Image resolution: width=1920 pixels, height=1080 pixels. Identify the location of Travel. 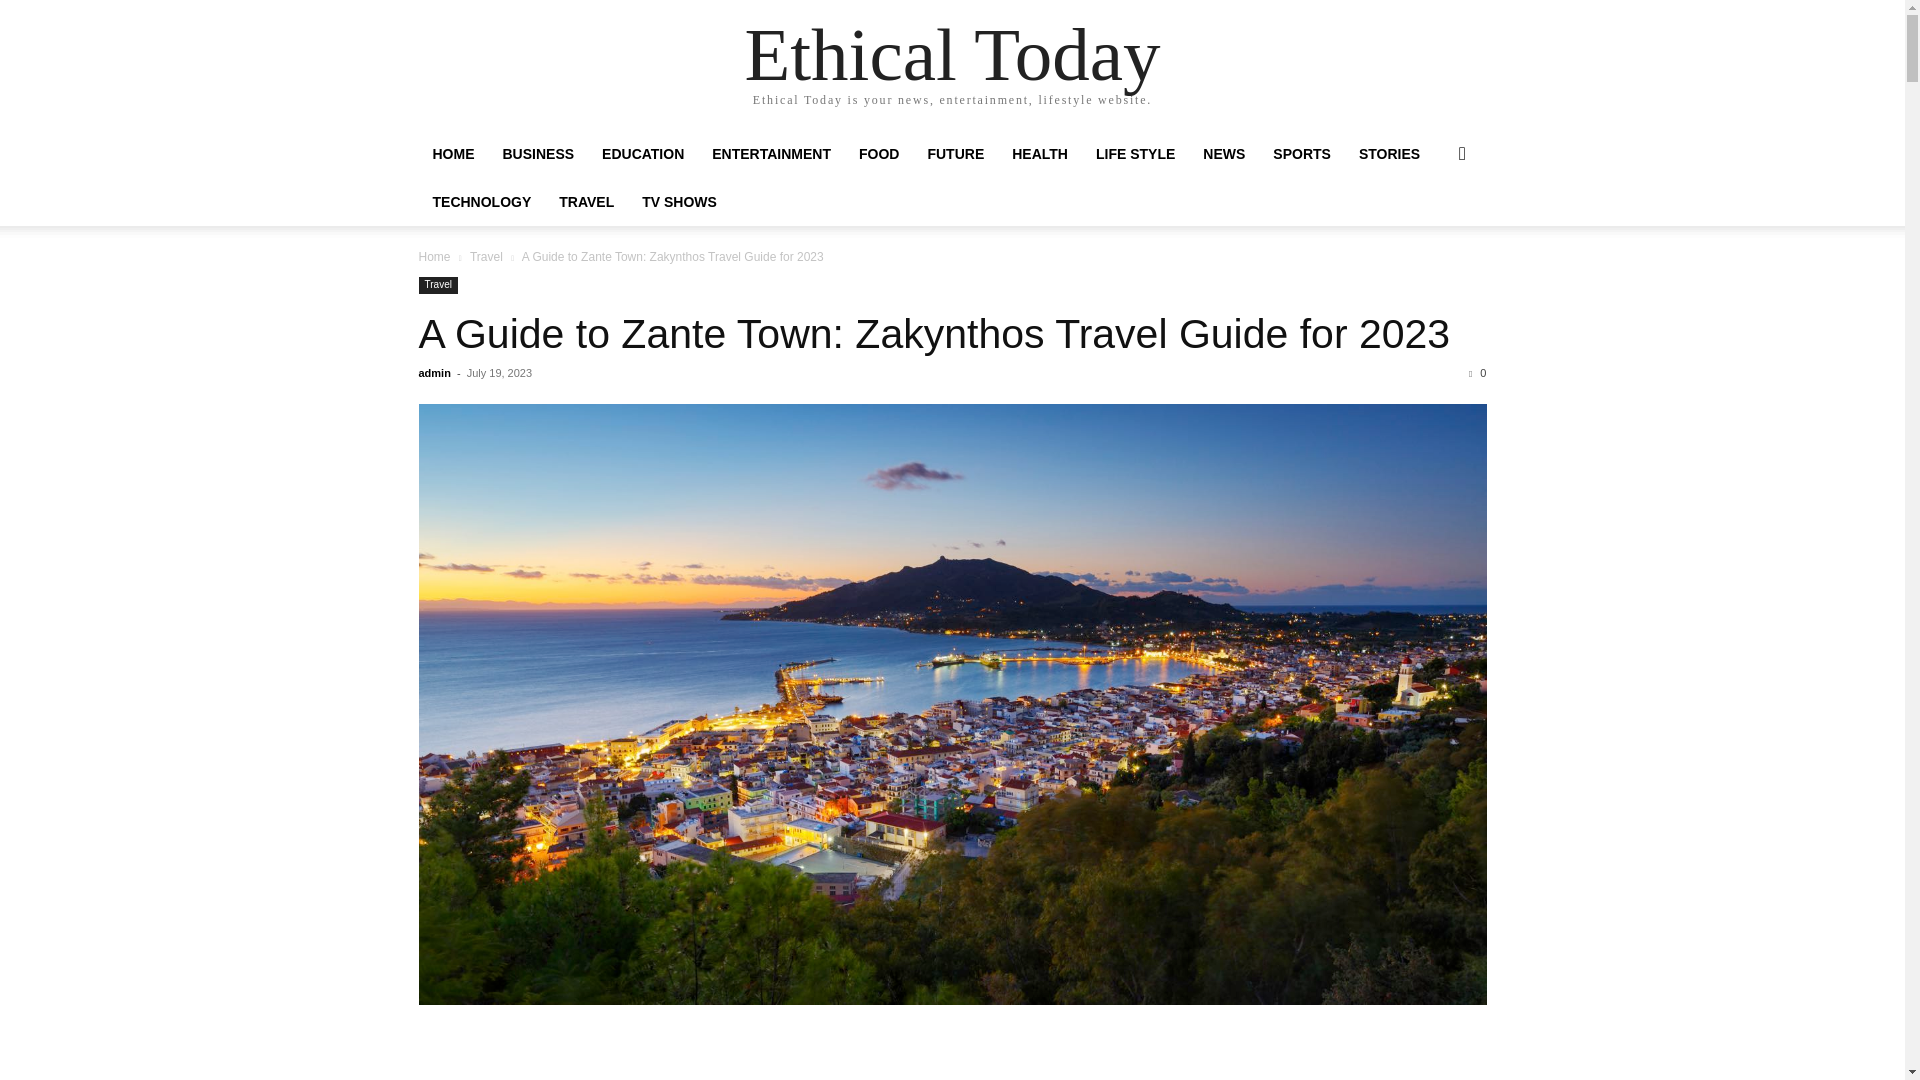
(437, 284).